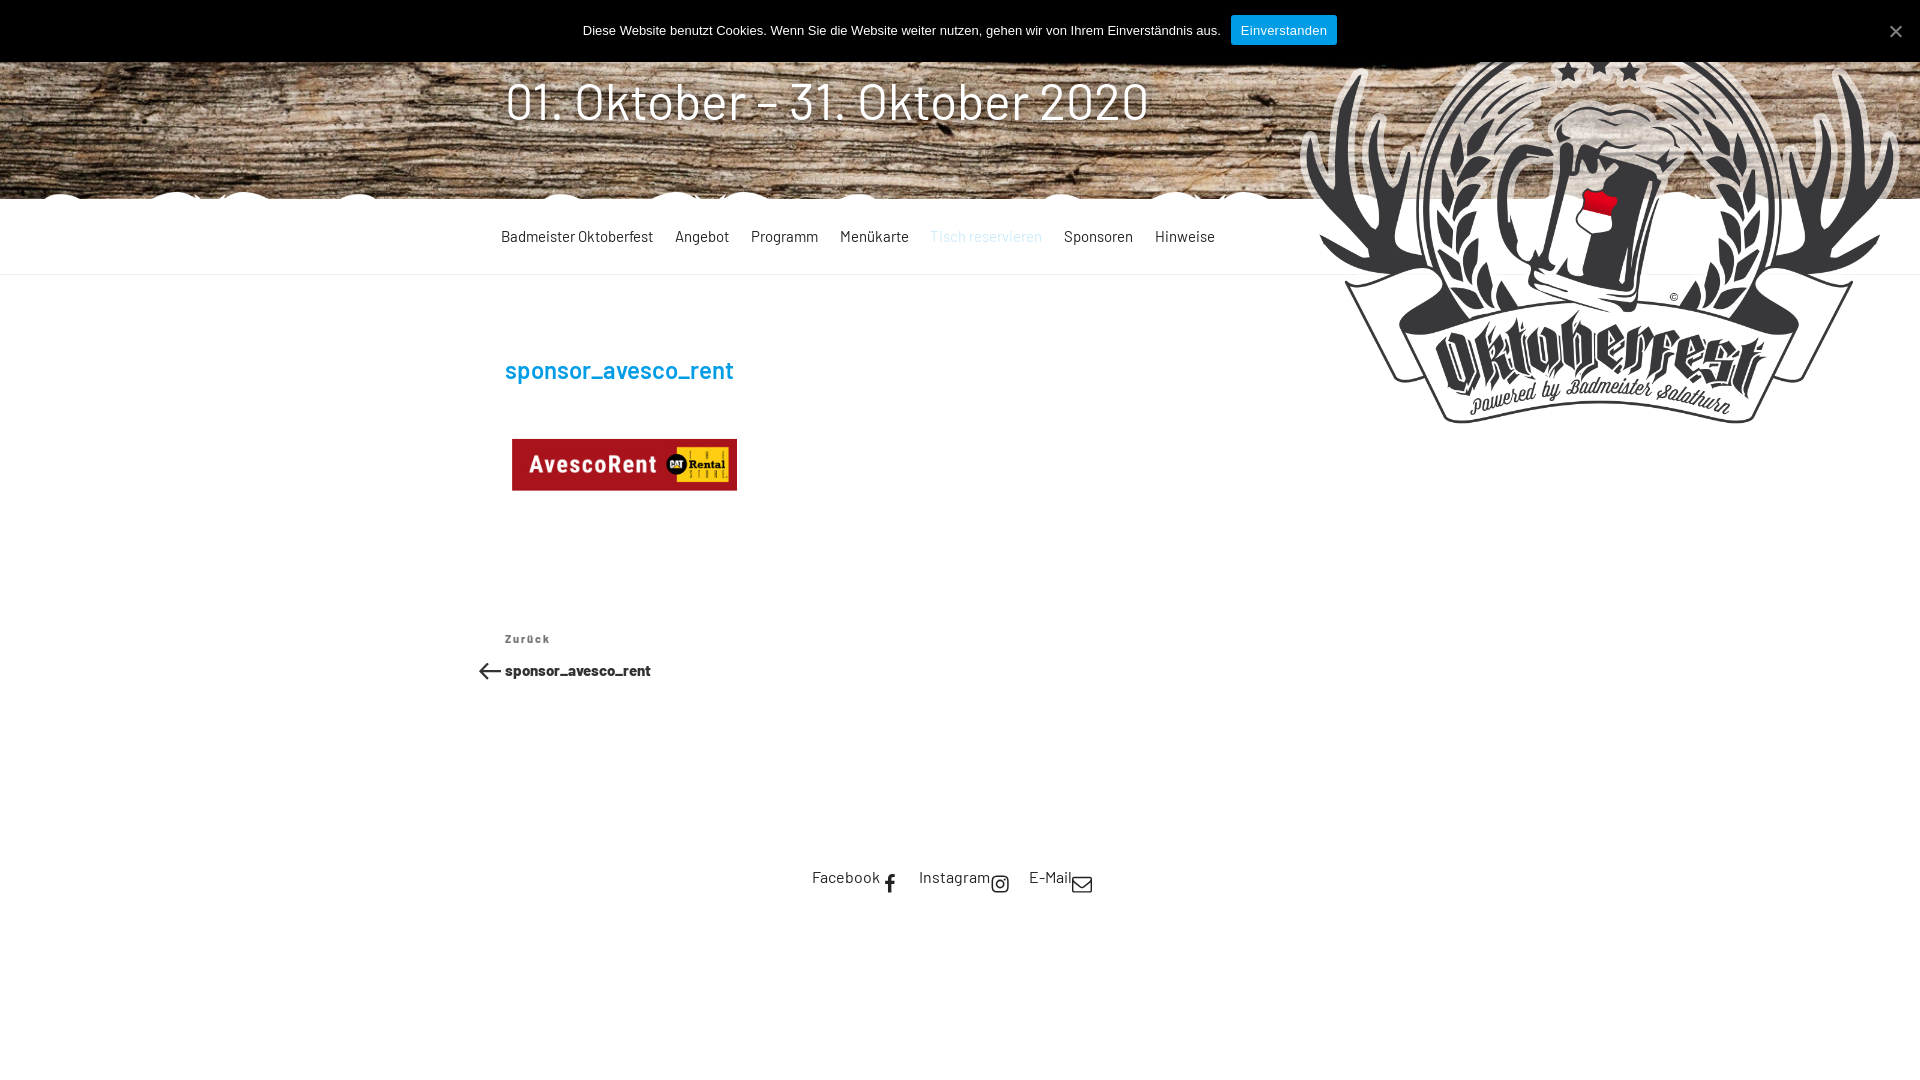 Image resolution: width=1920 pixels, height=1080 pixels. Describe the element at coordinates (0, 0) in the screenshot. I see `Zum Inhalt springen` at that location.